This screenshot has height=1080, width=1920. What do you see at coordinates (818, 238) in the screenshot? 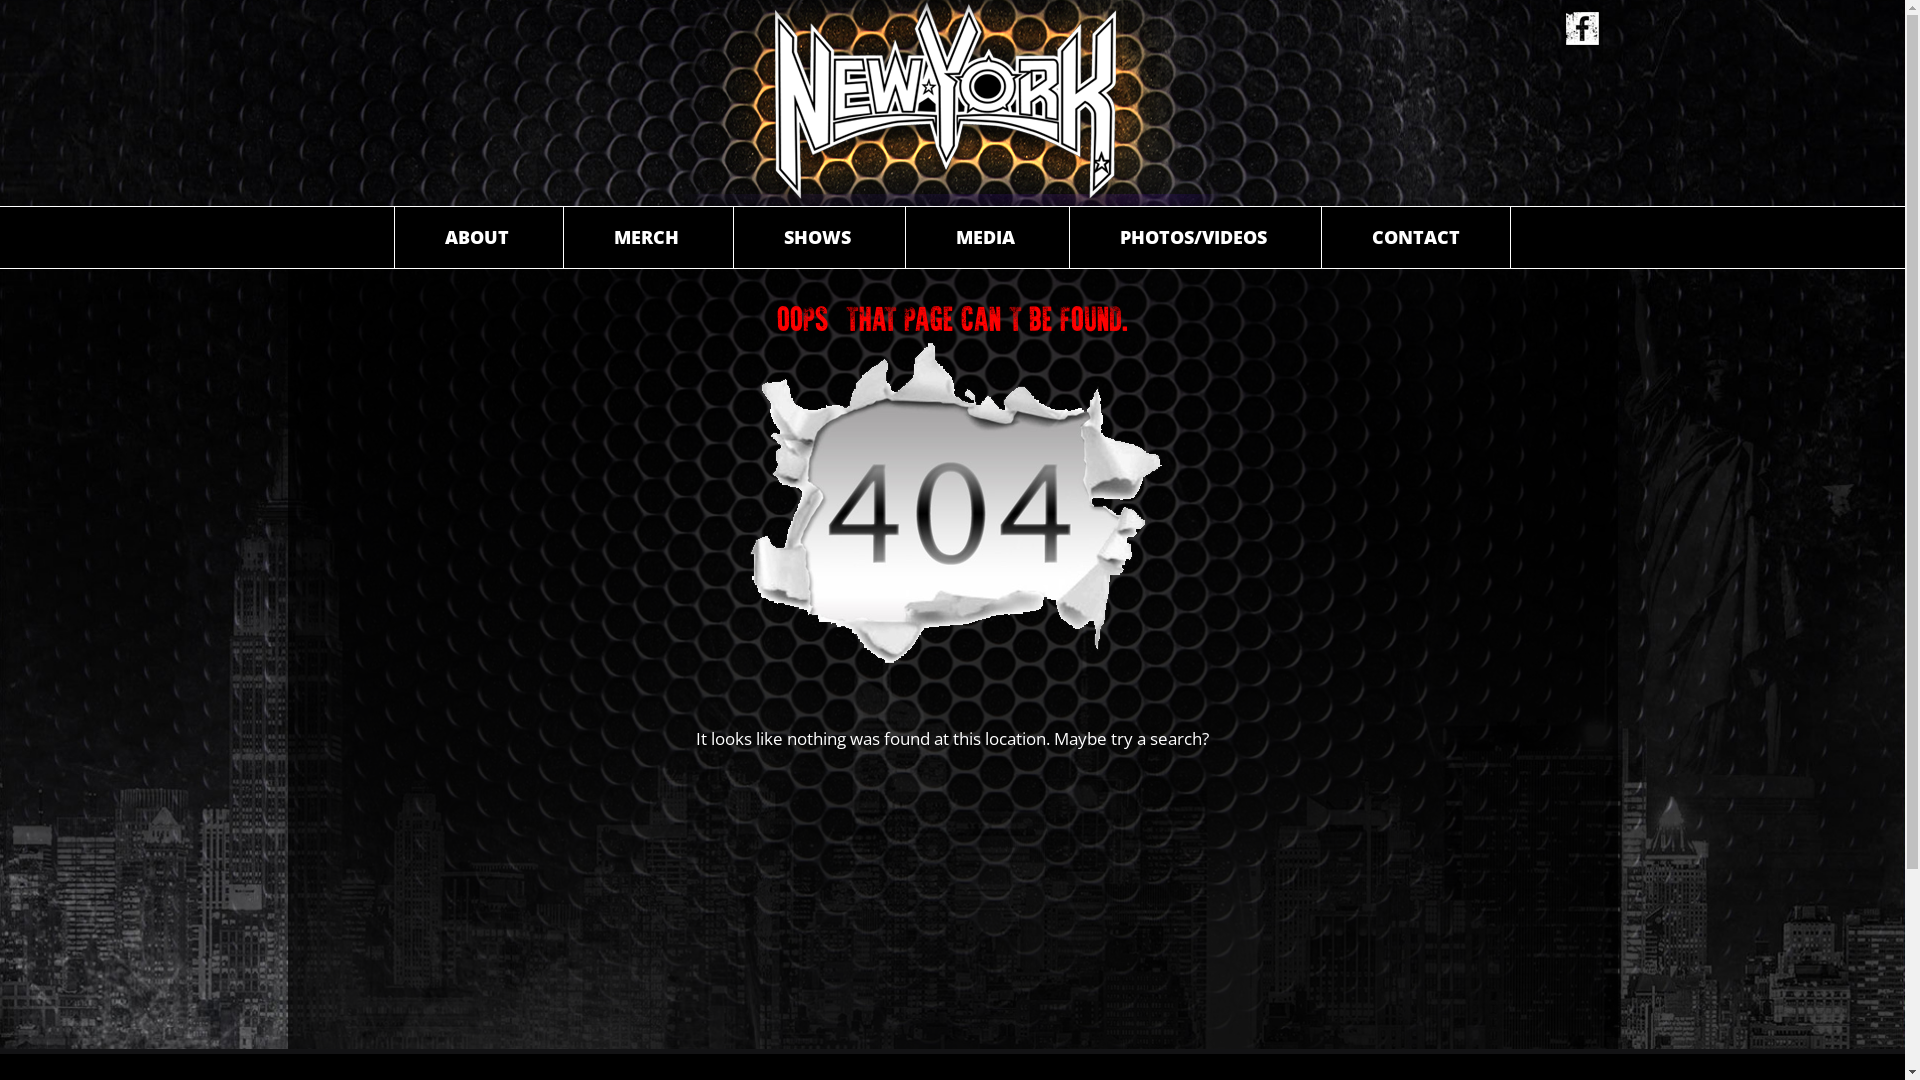
I see `SHOWS` at bounding box center [818, 238].